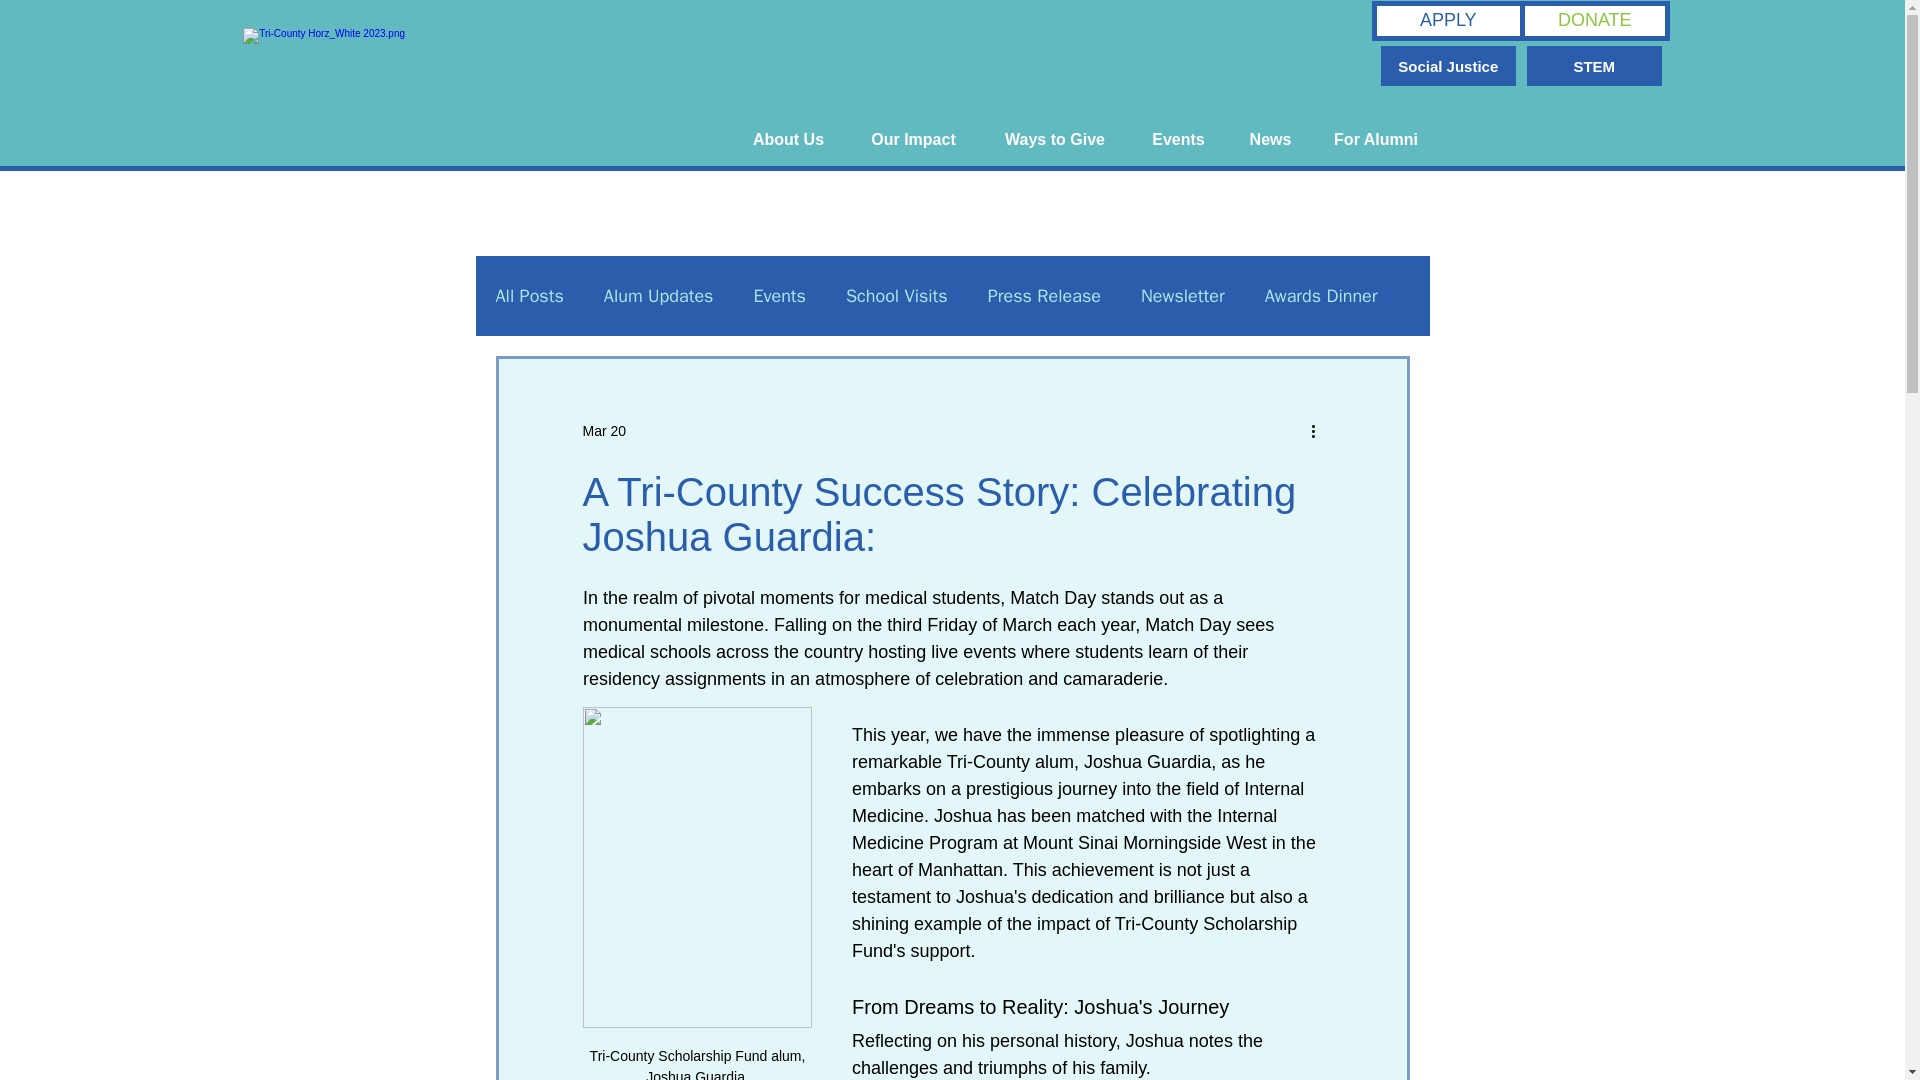  What do you see at coordinates (779, 296) in the screenshot?
I see `Events` at bounding box center [779, 296].